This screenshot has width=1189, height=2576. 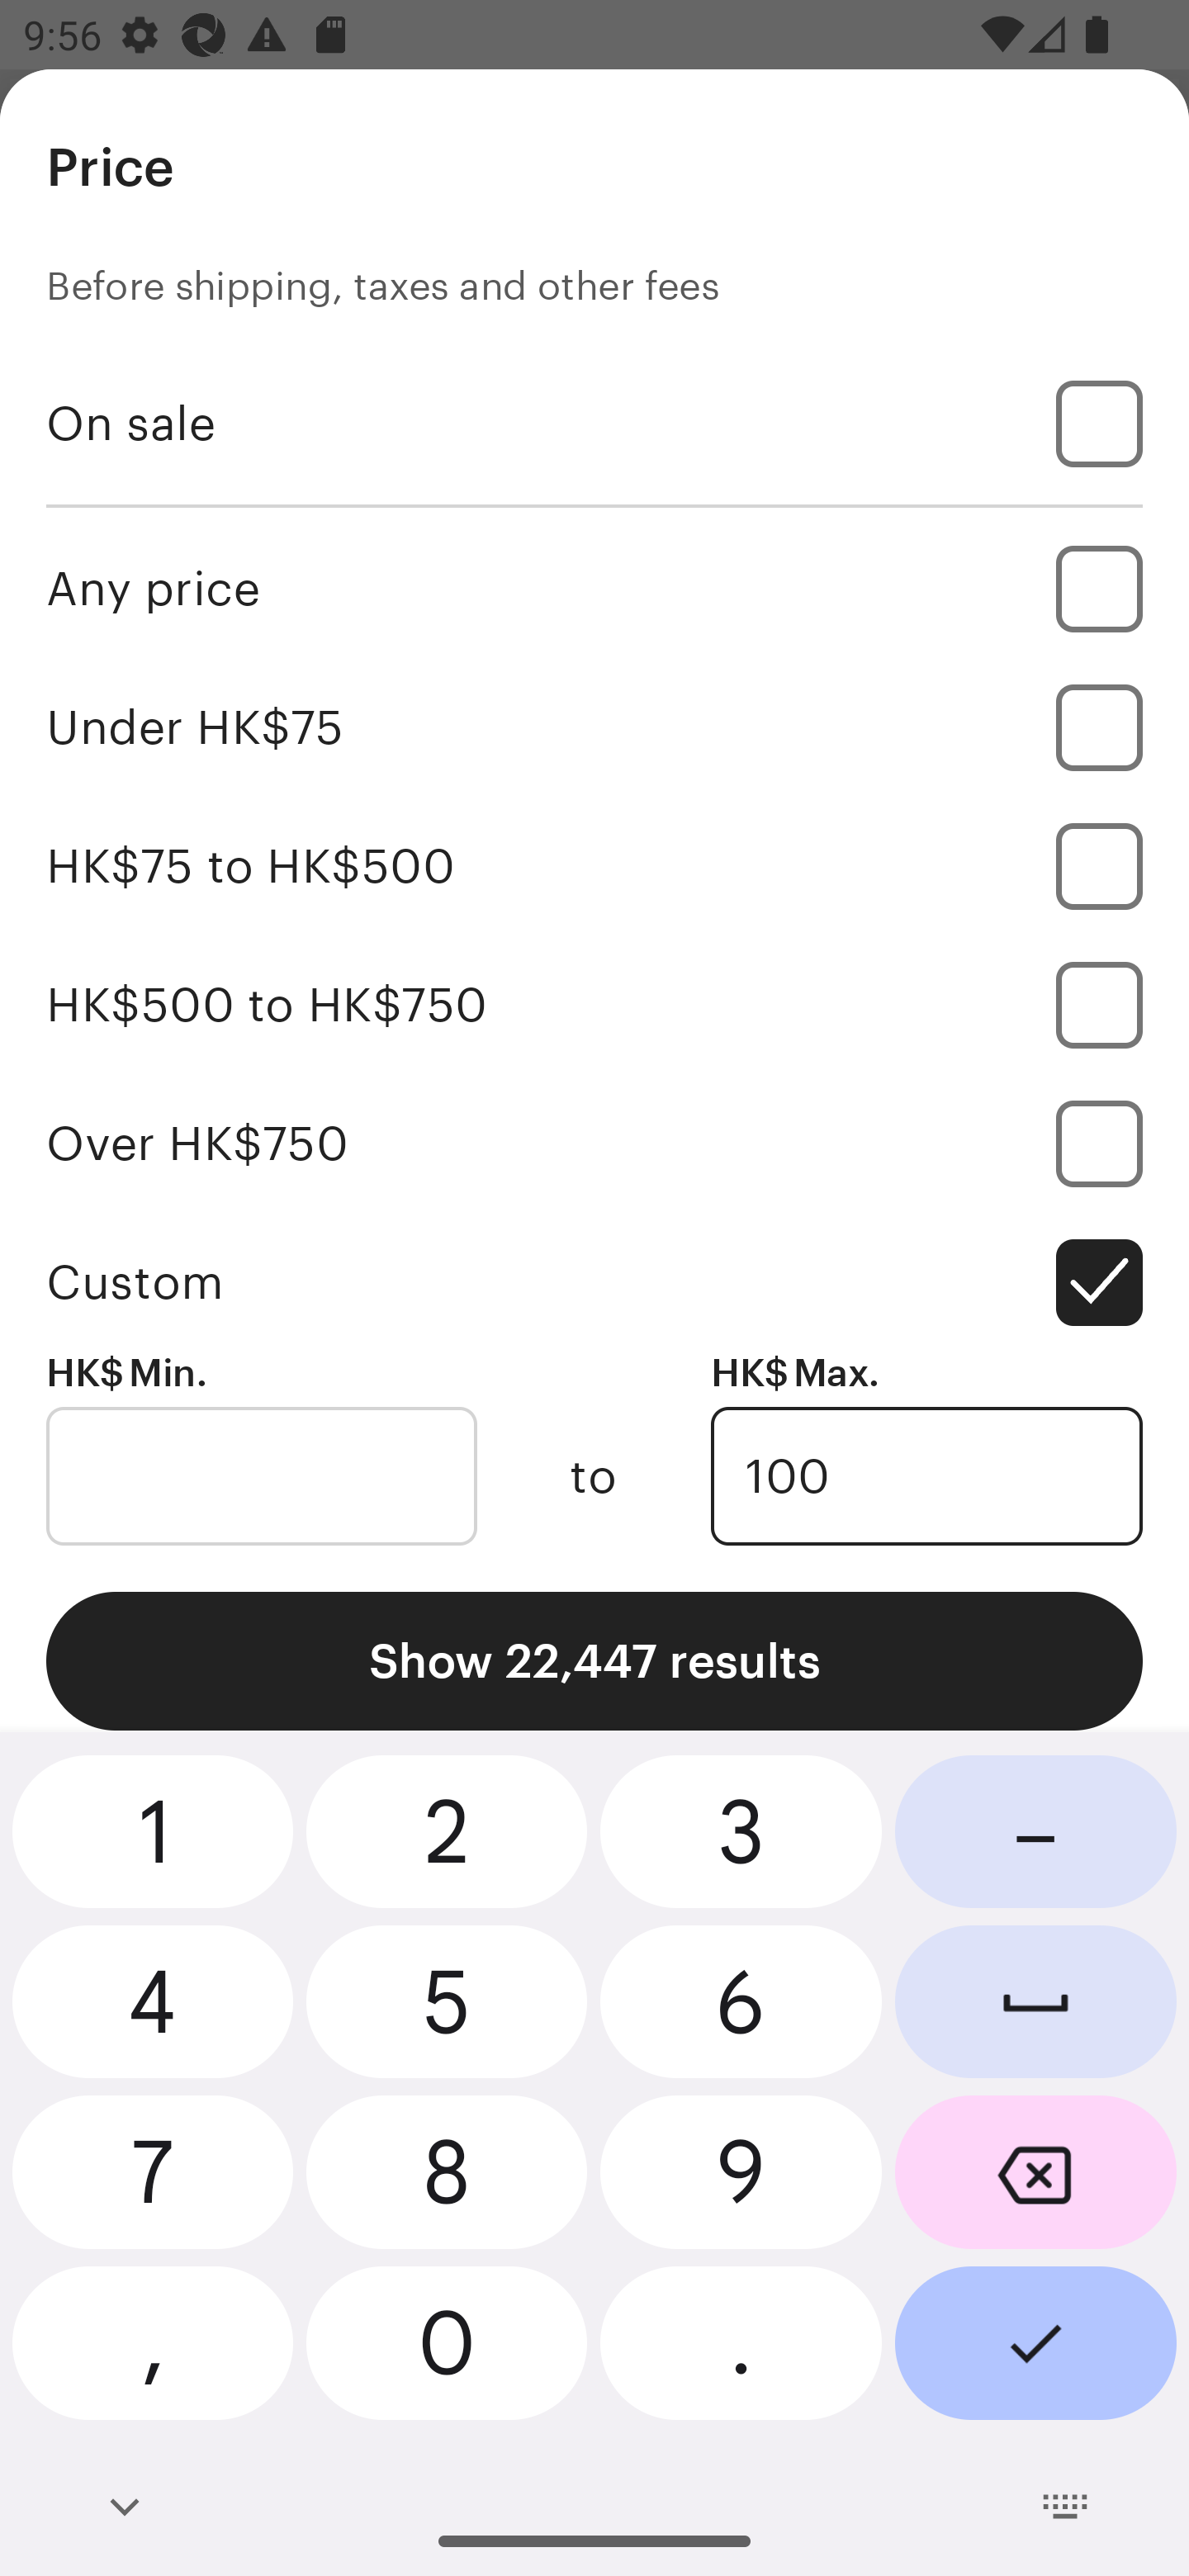 What do you see at coordinates (594, 1144) in the screenshot?
I see `Over HK$750` at bounding box center [594, 1144].